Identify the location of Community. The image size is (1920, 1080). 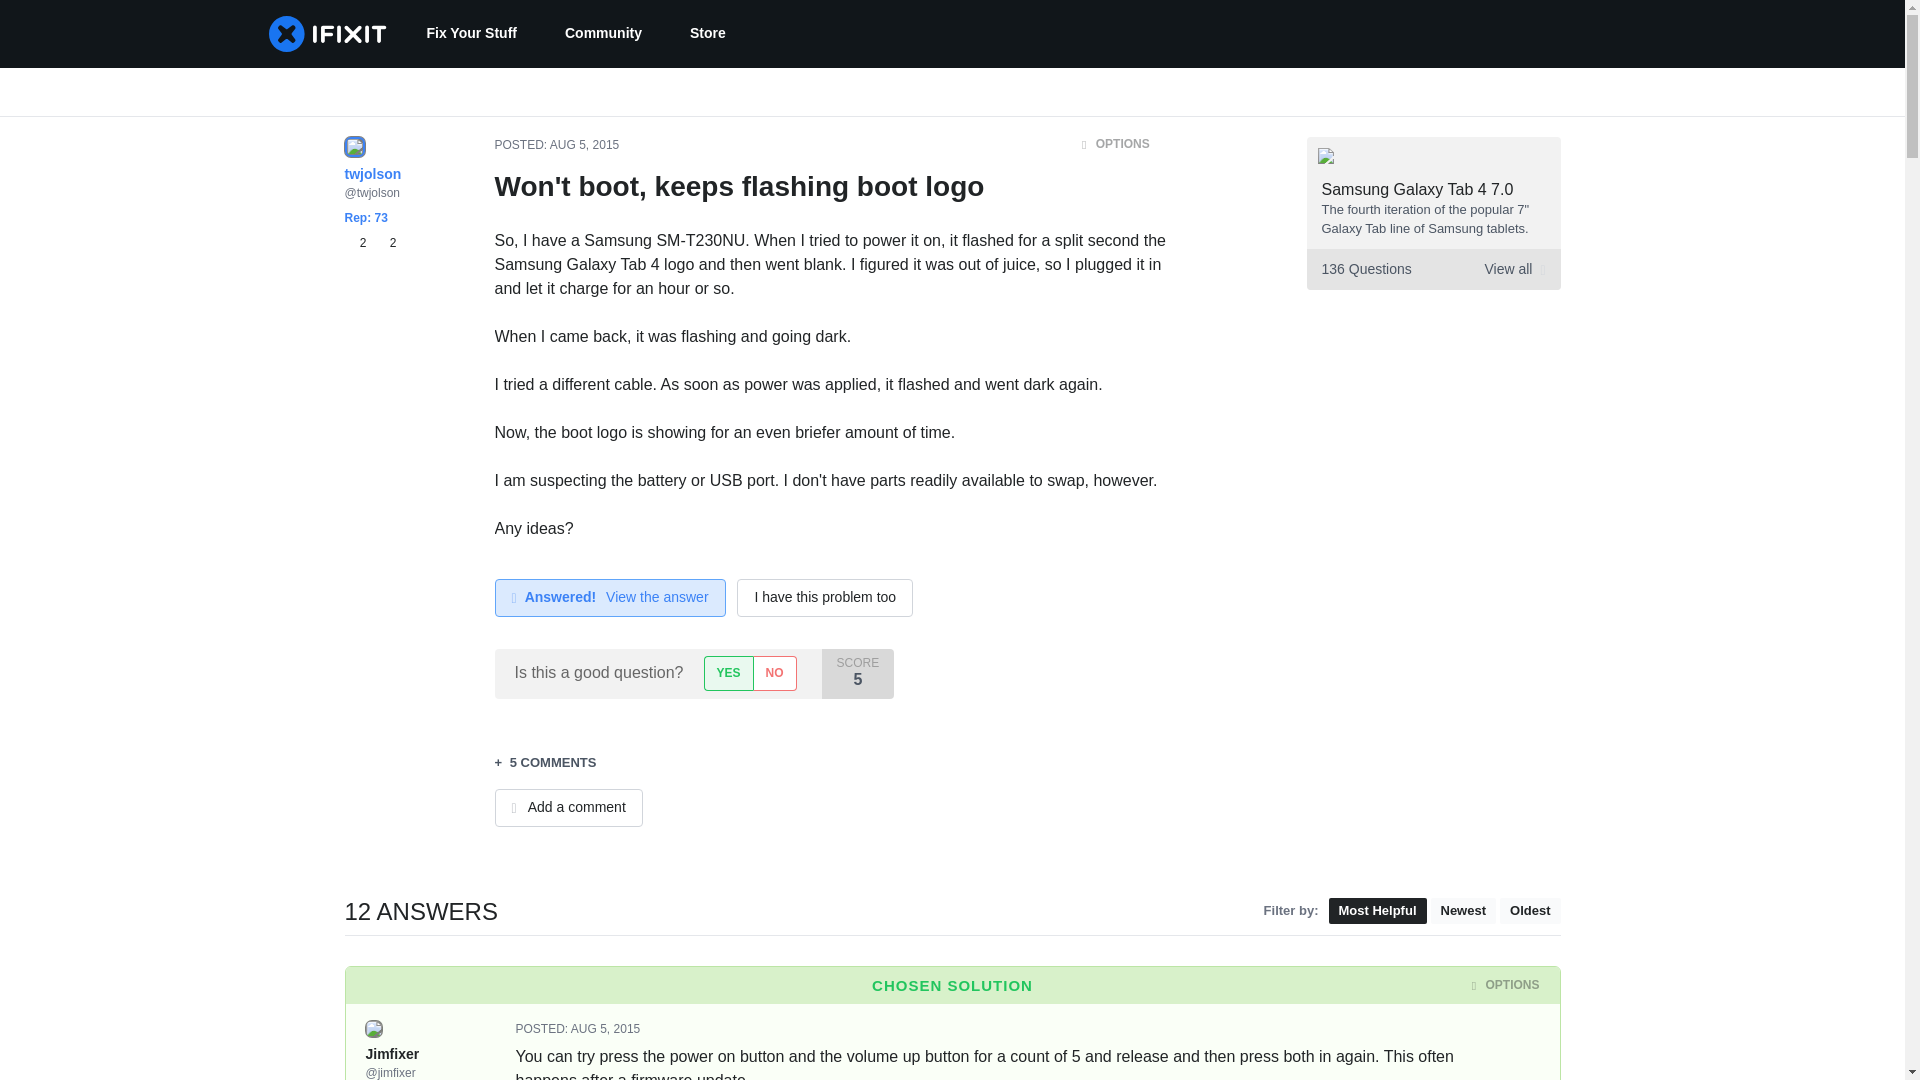
(604, 34).